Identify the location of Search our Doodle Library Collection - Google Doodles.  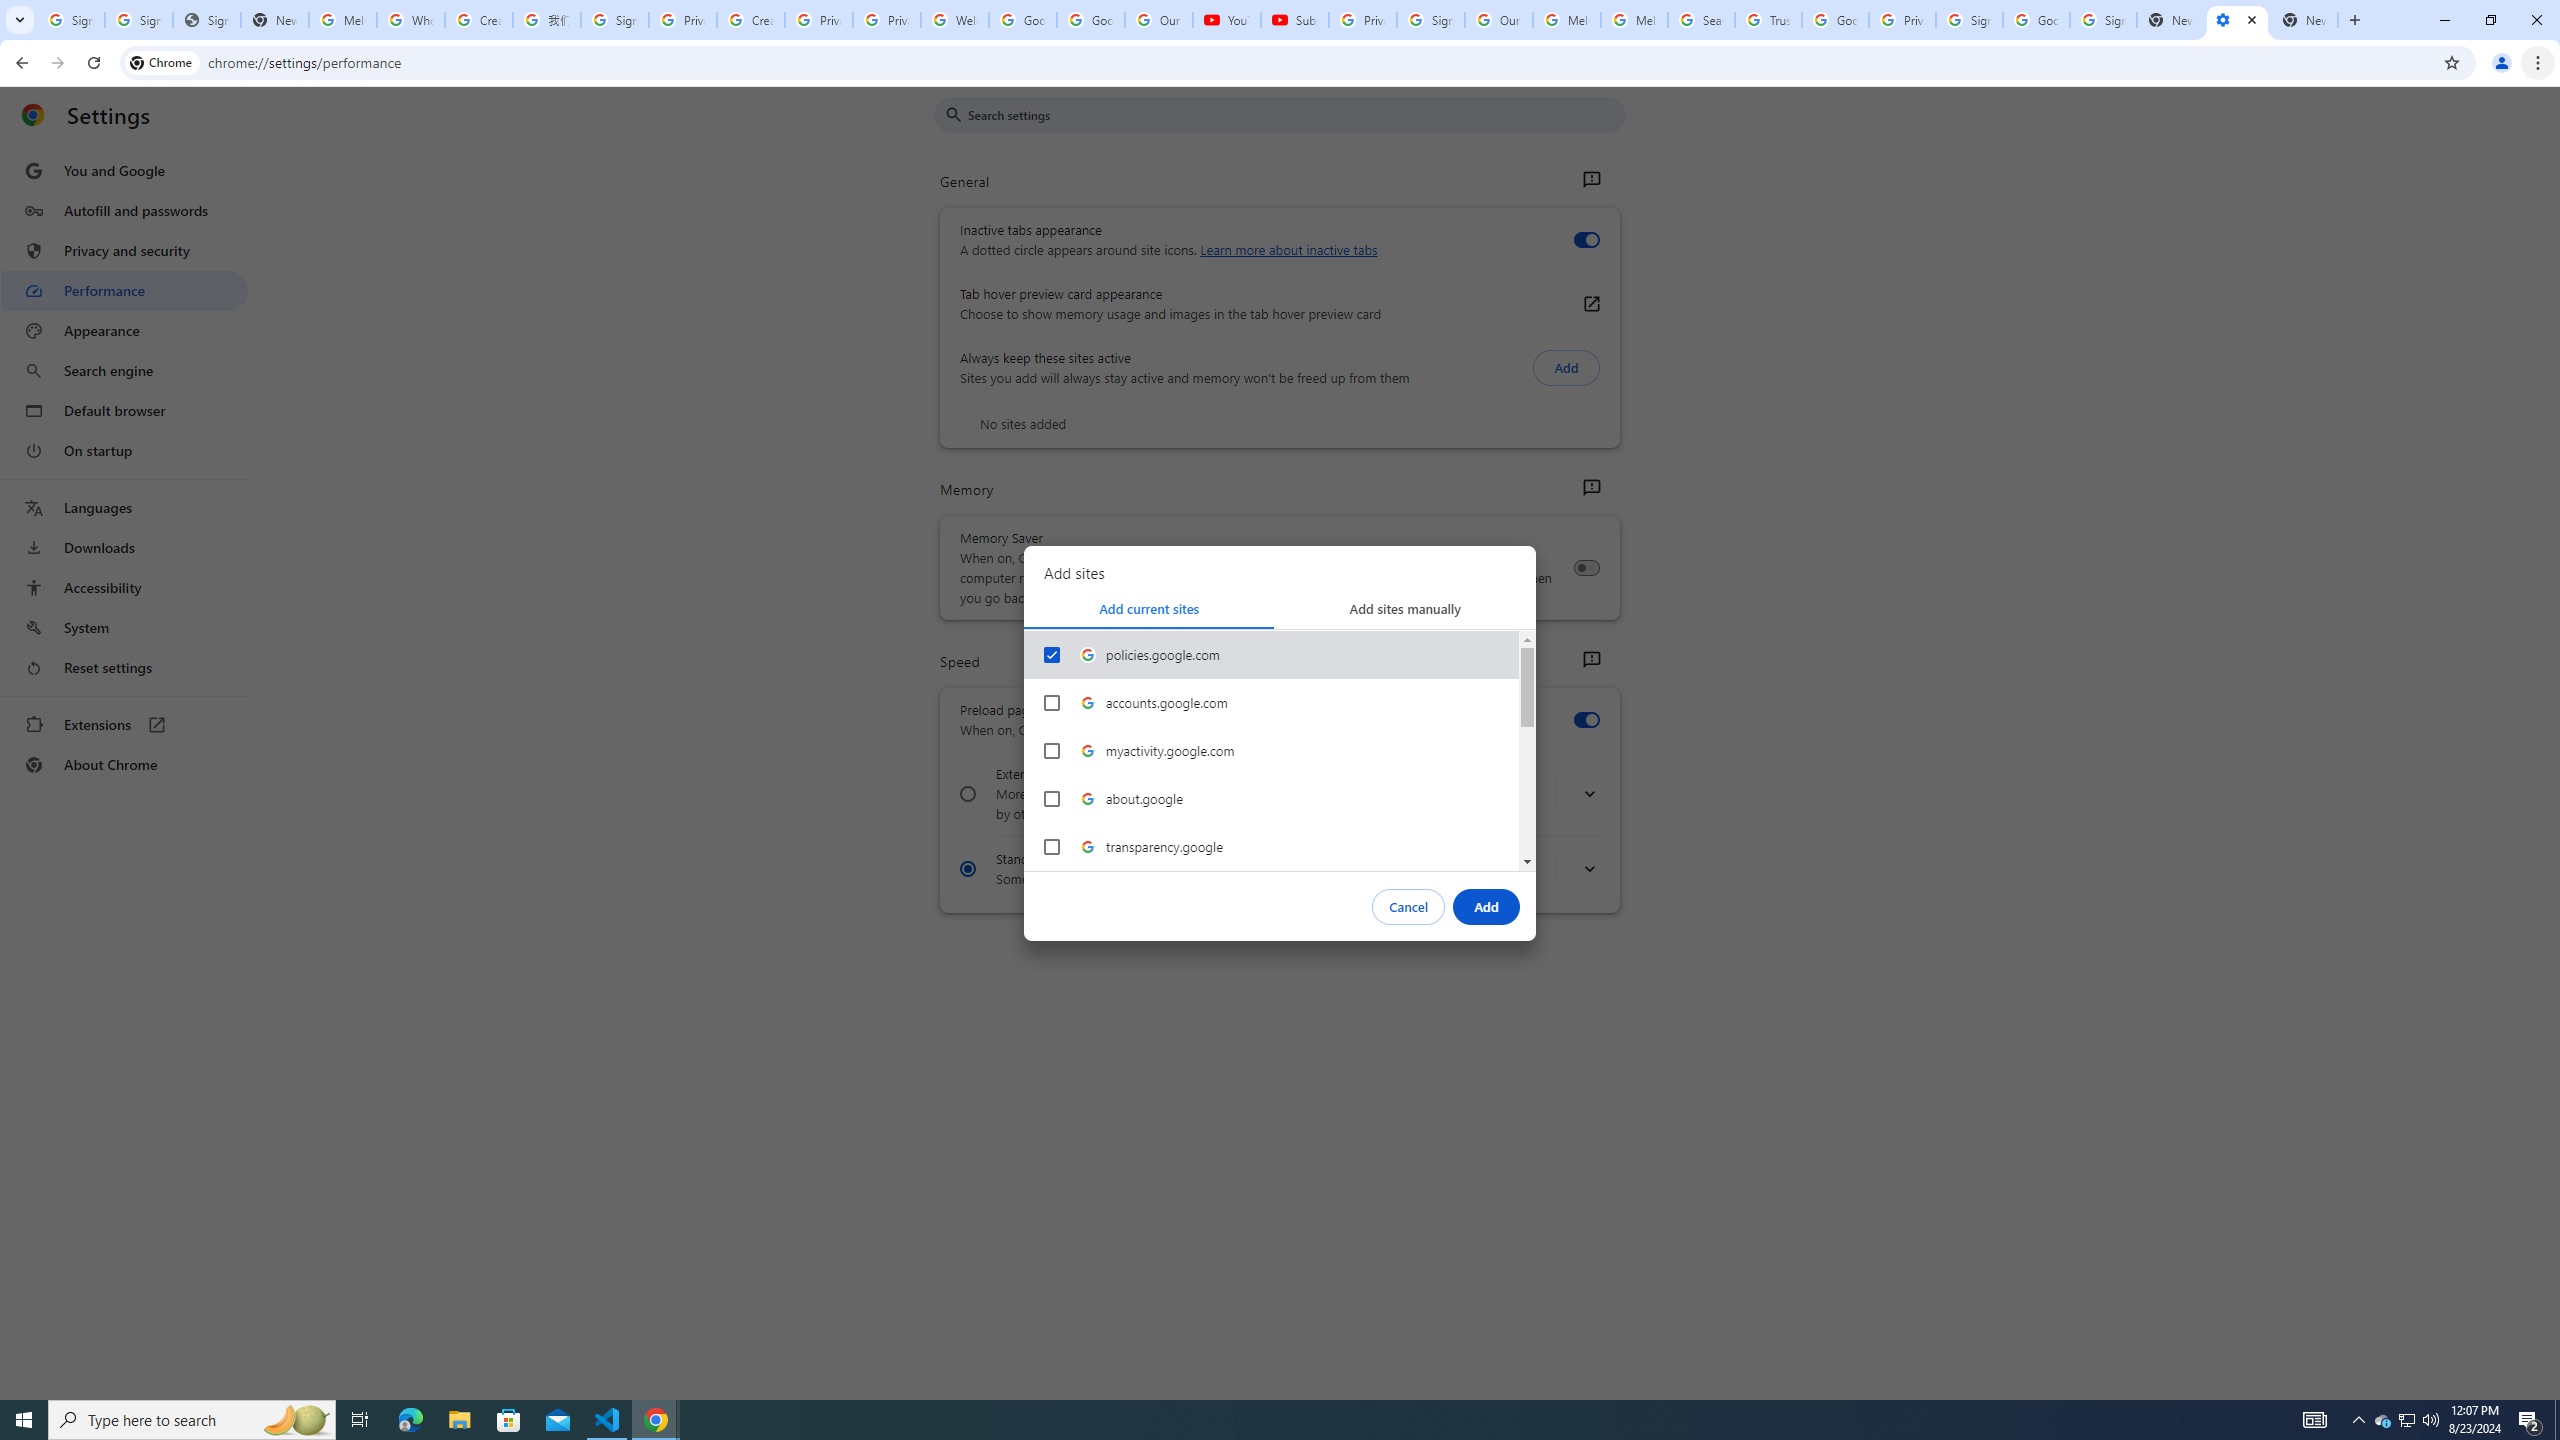
(1700, 20).